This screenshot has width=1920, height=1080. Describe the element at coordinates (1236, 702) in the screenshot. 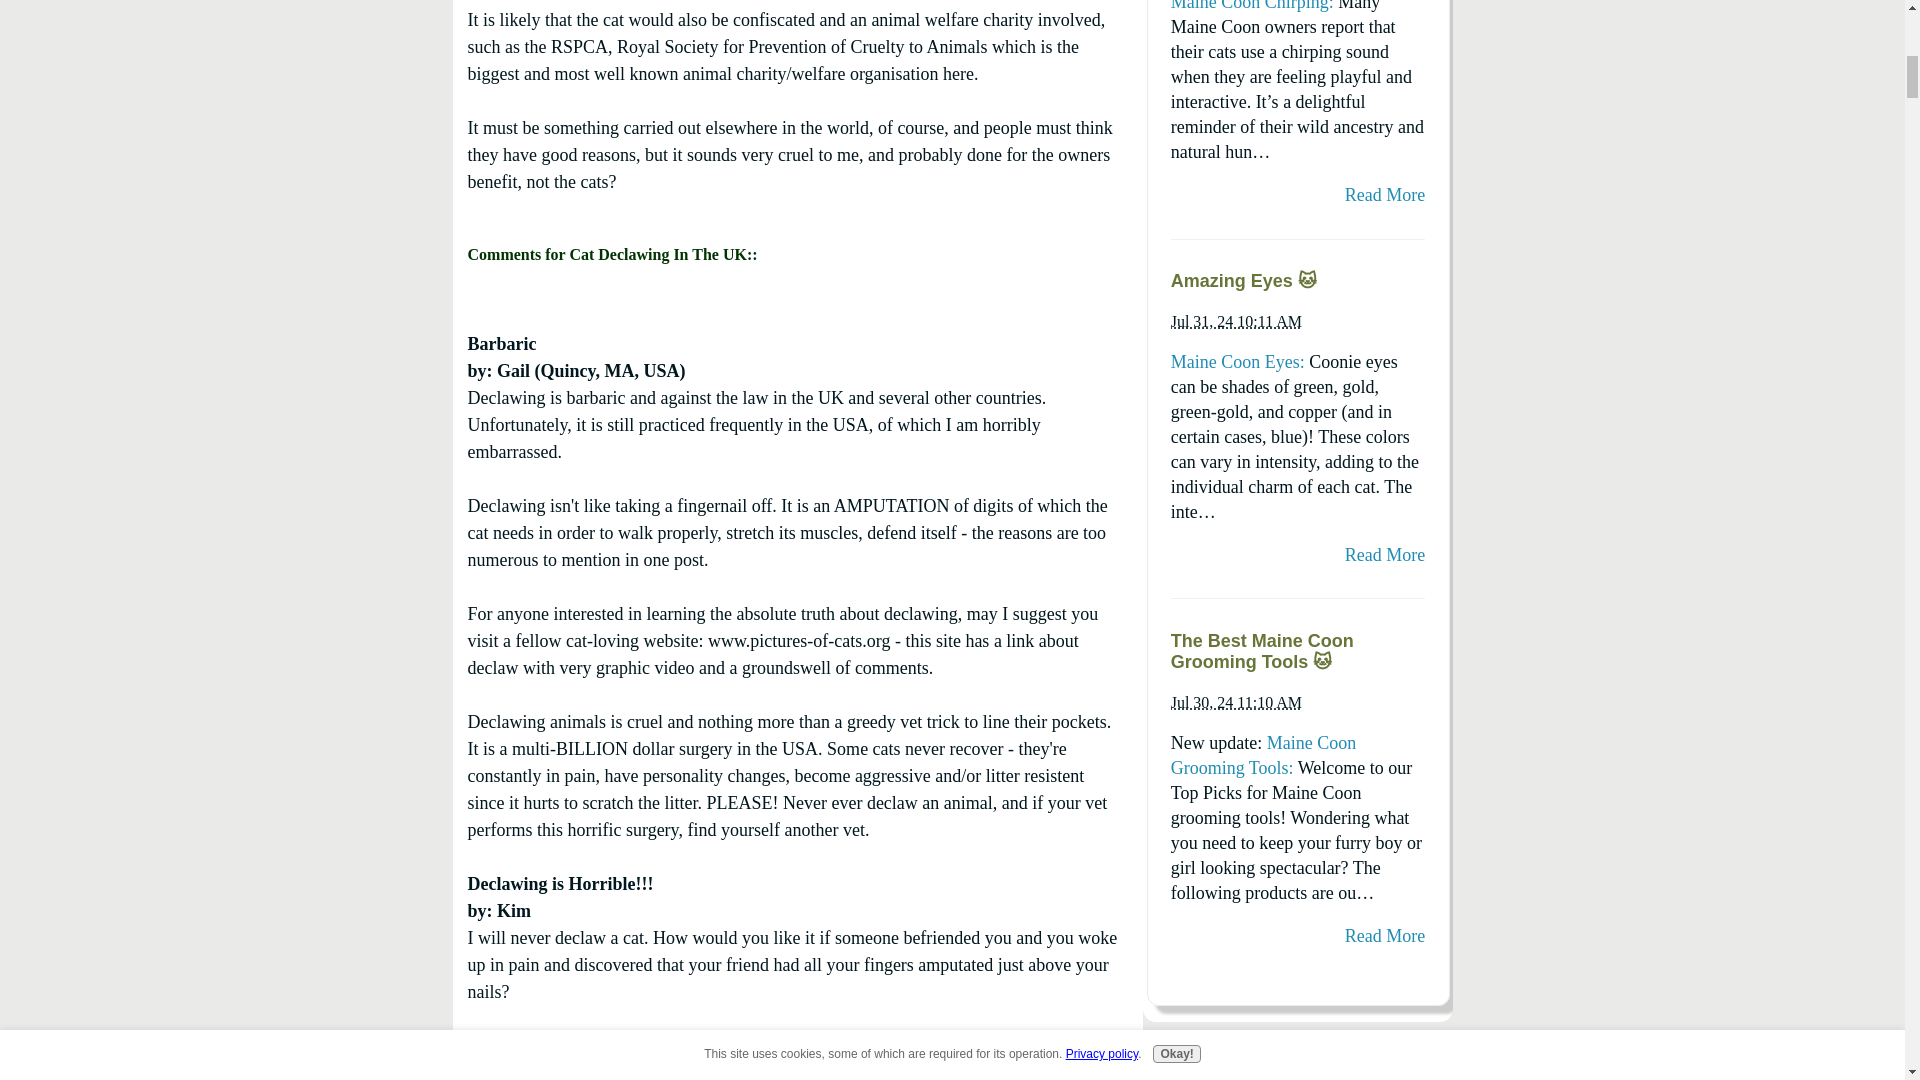

I see `2024-07-30T11:10:28-0400` at that location.